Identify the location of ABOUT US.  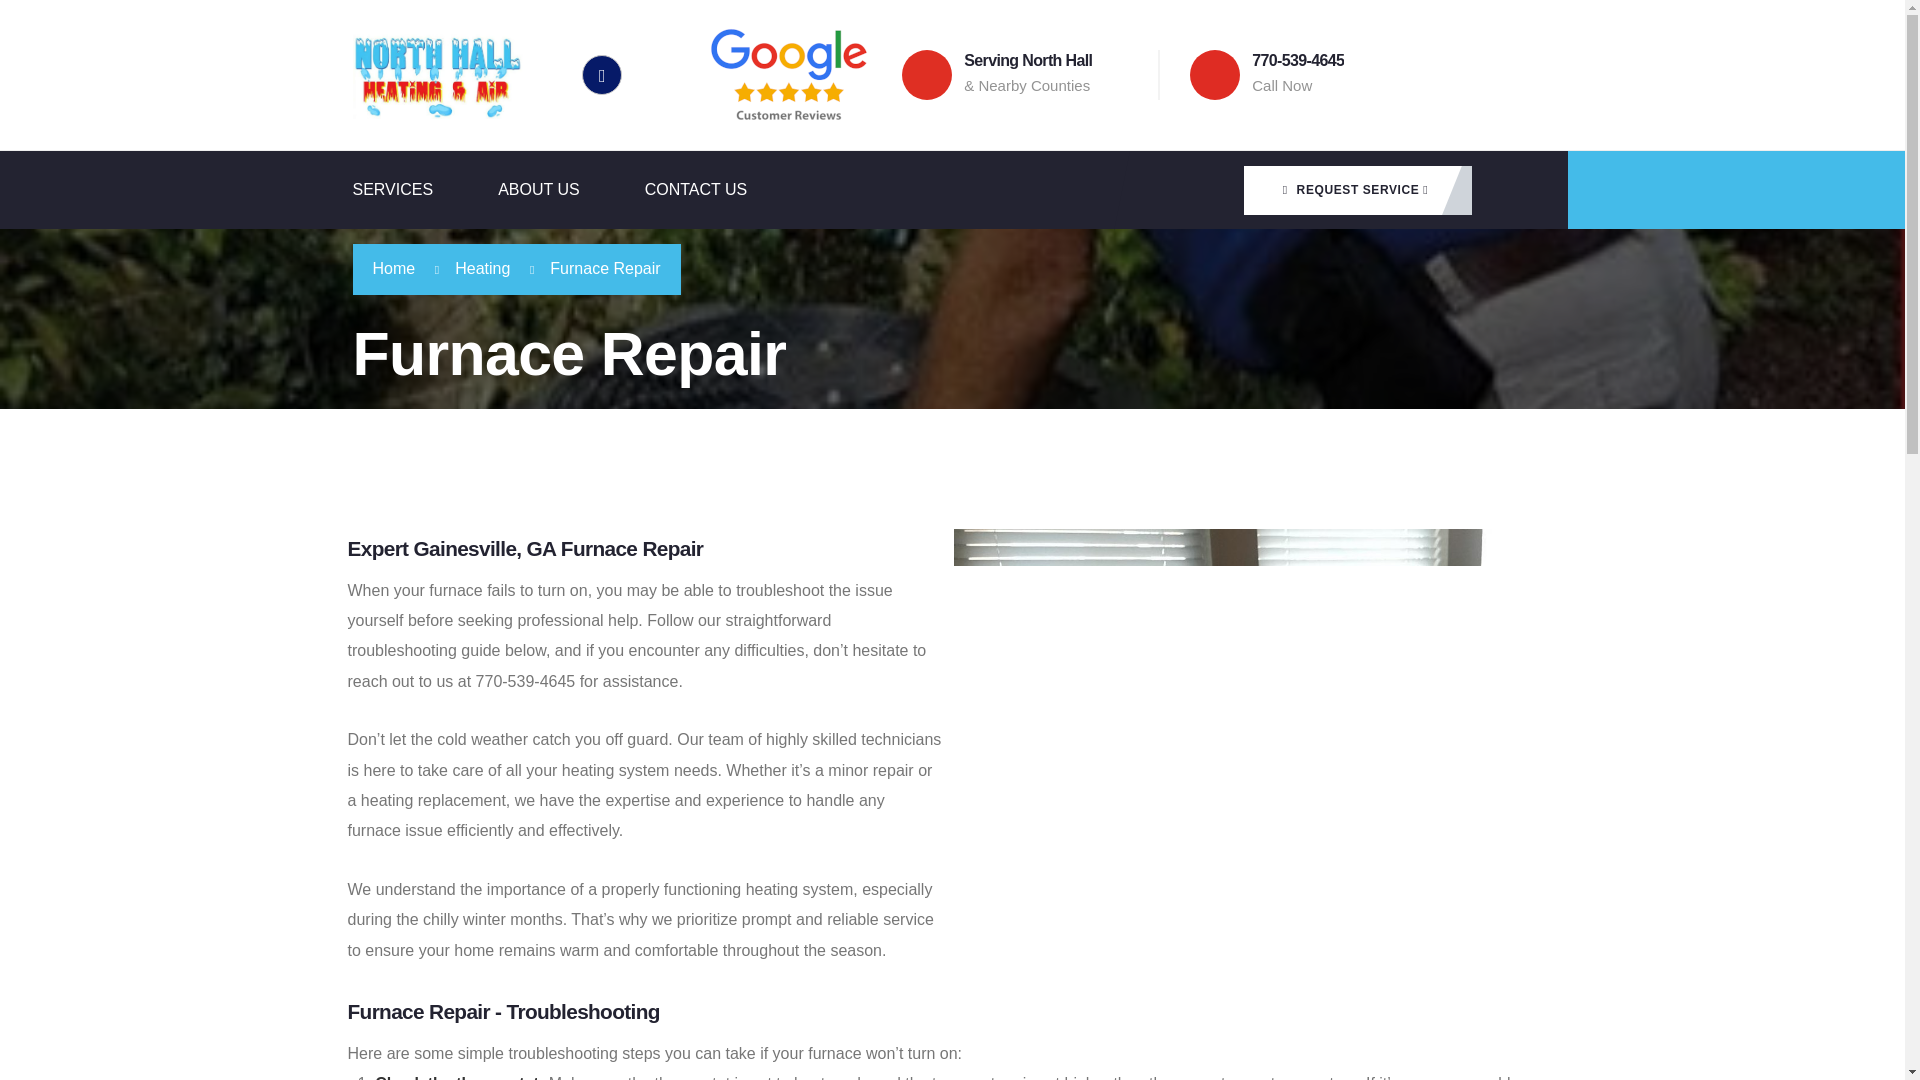
(571, 190).